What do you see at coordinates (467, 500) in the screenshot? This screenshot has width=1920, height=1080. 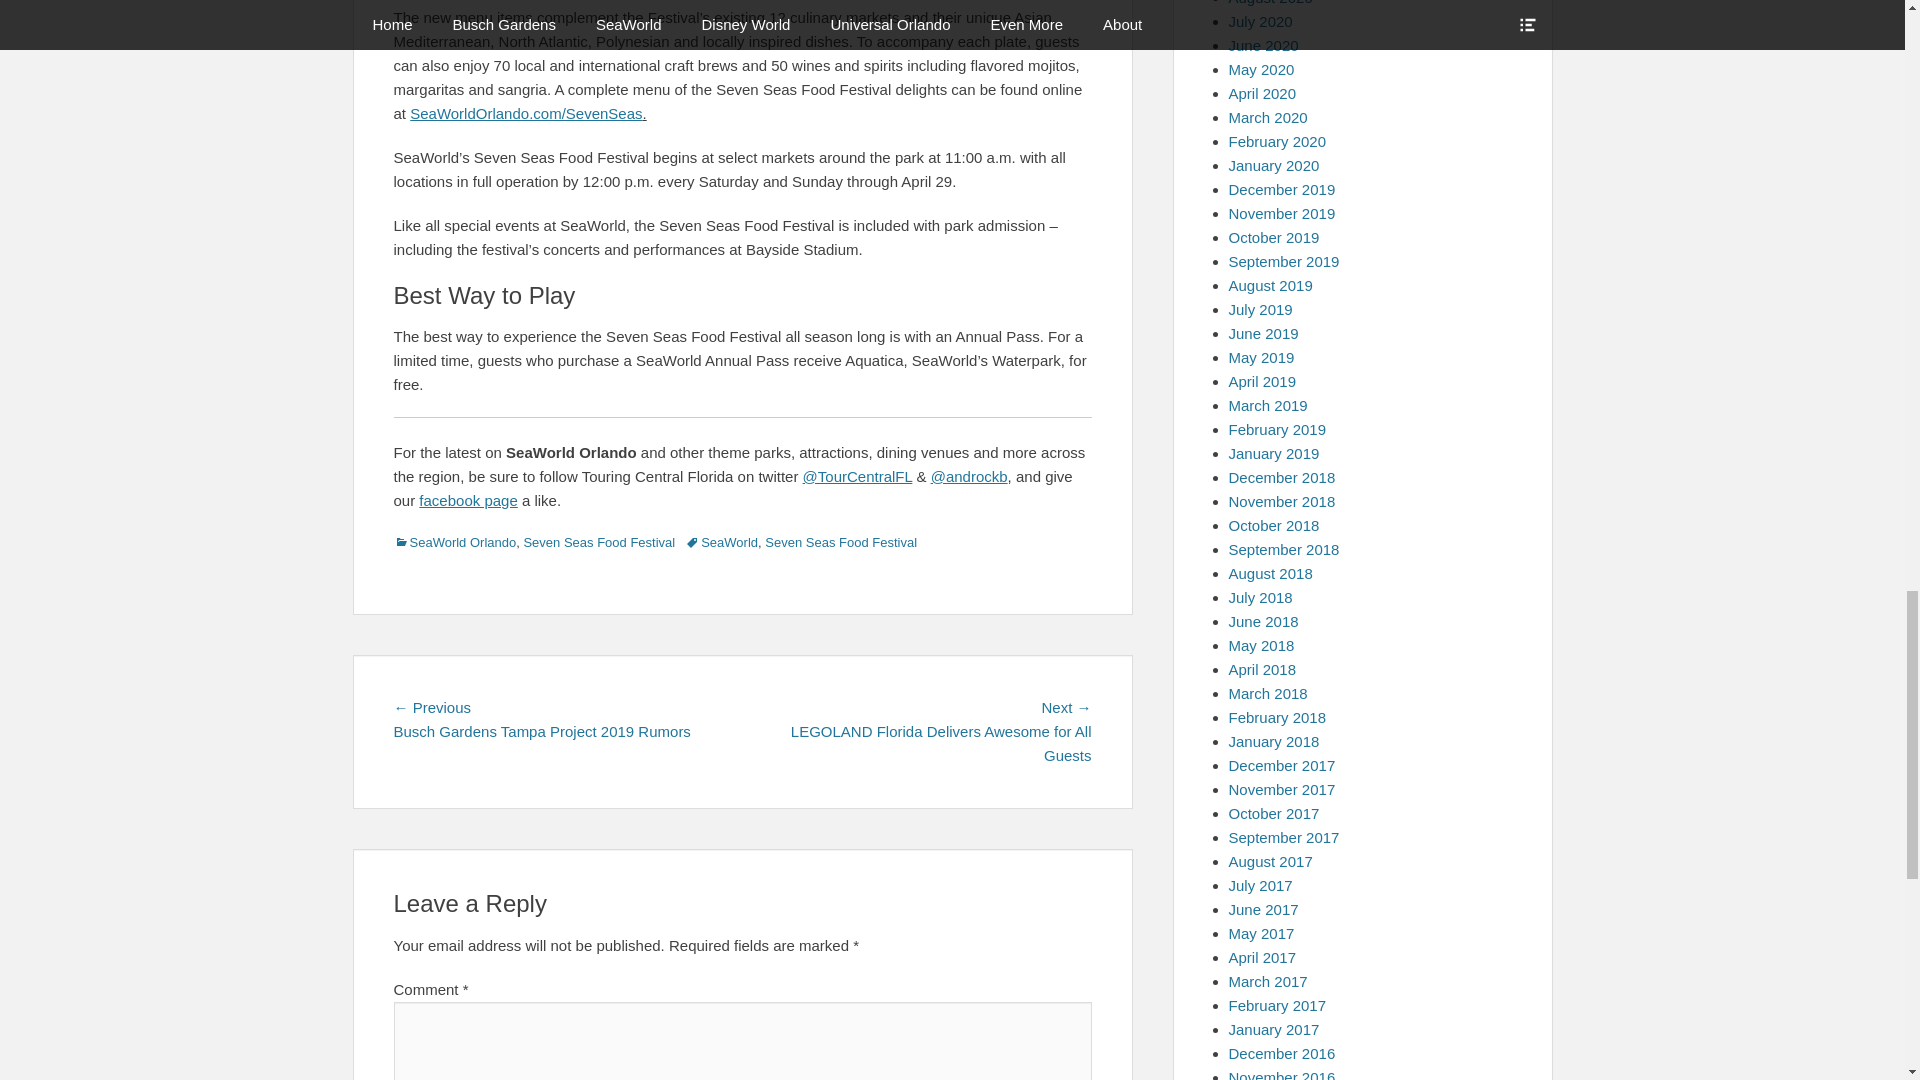 I see `facebook page` at bounding box center [467, 500].